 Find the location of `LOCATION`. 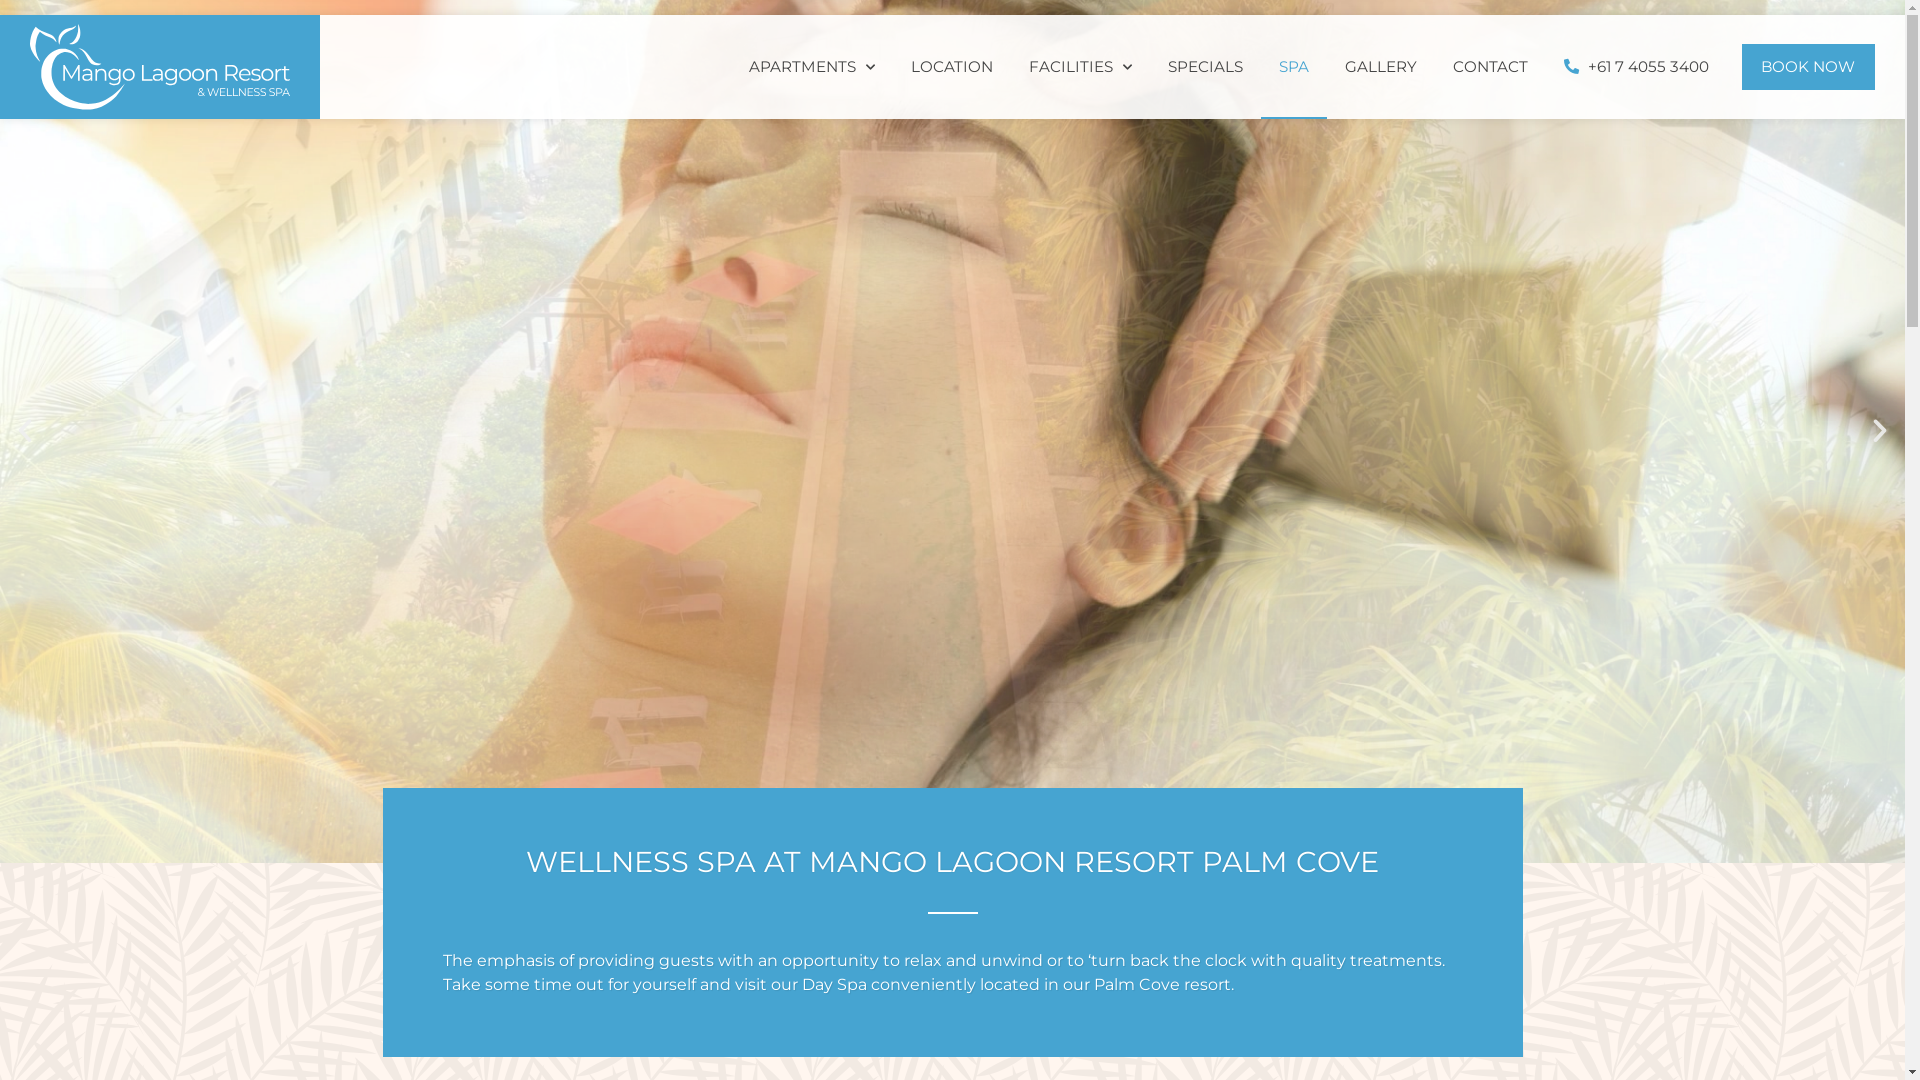

LOCATION is located at coordinates (950, 67).